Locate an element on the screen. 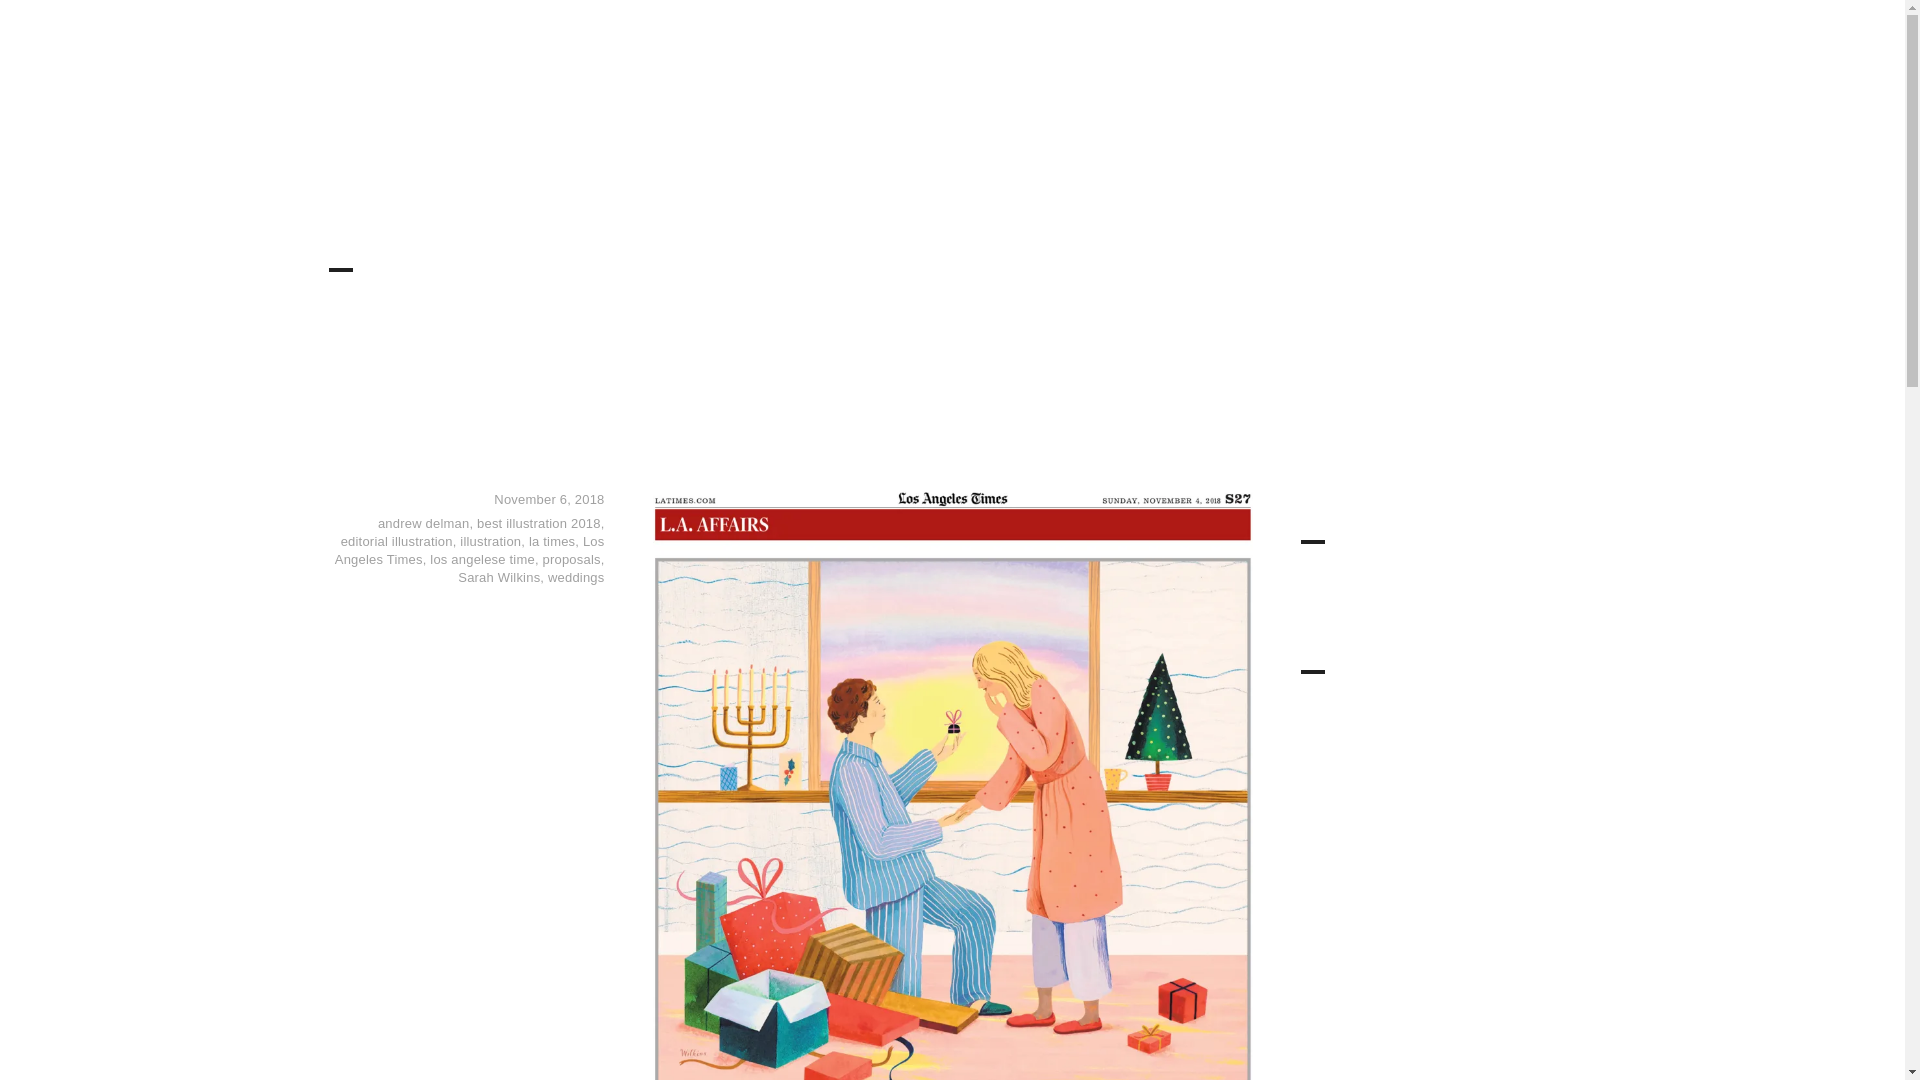 The image size is (1920, 1080). SARAH WILKINS is located at coordinates (430, 62).